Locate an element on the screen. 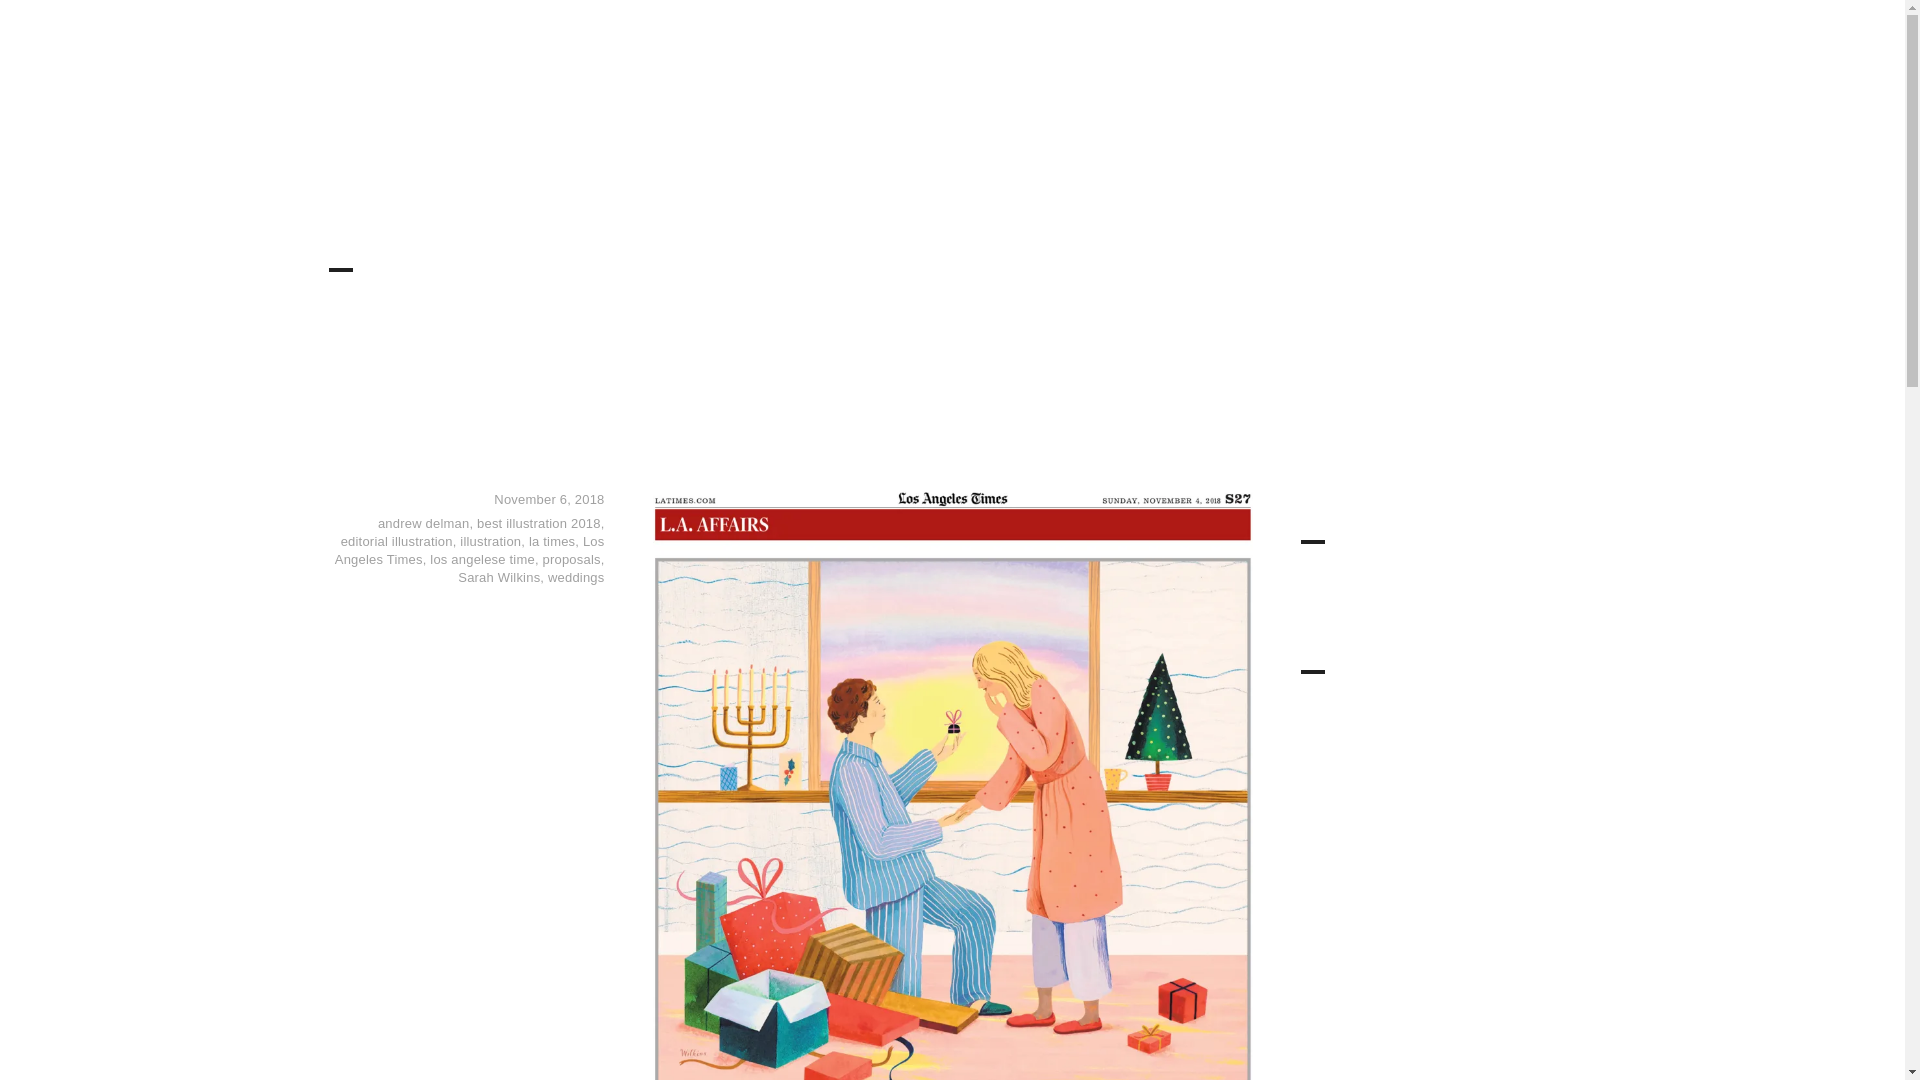 The image size is (1920, 1080). SARAH WILKINS is located at coordinates (430, 62).